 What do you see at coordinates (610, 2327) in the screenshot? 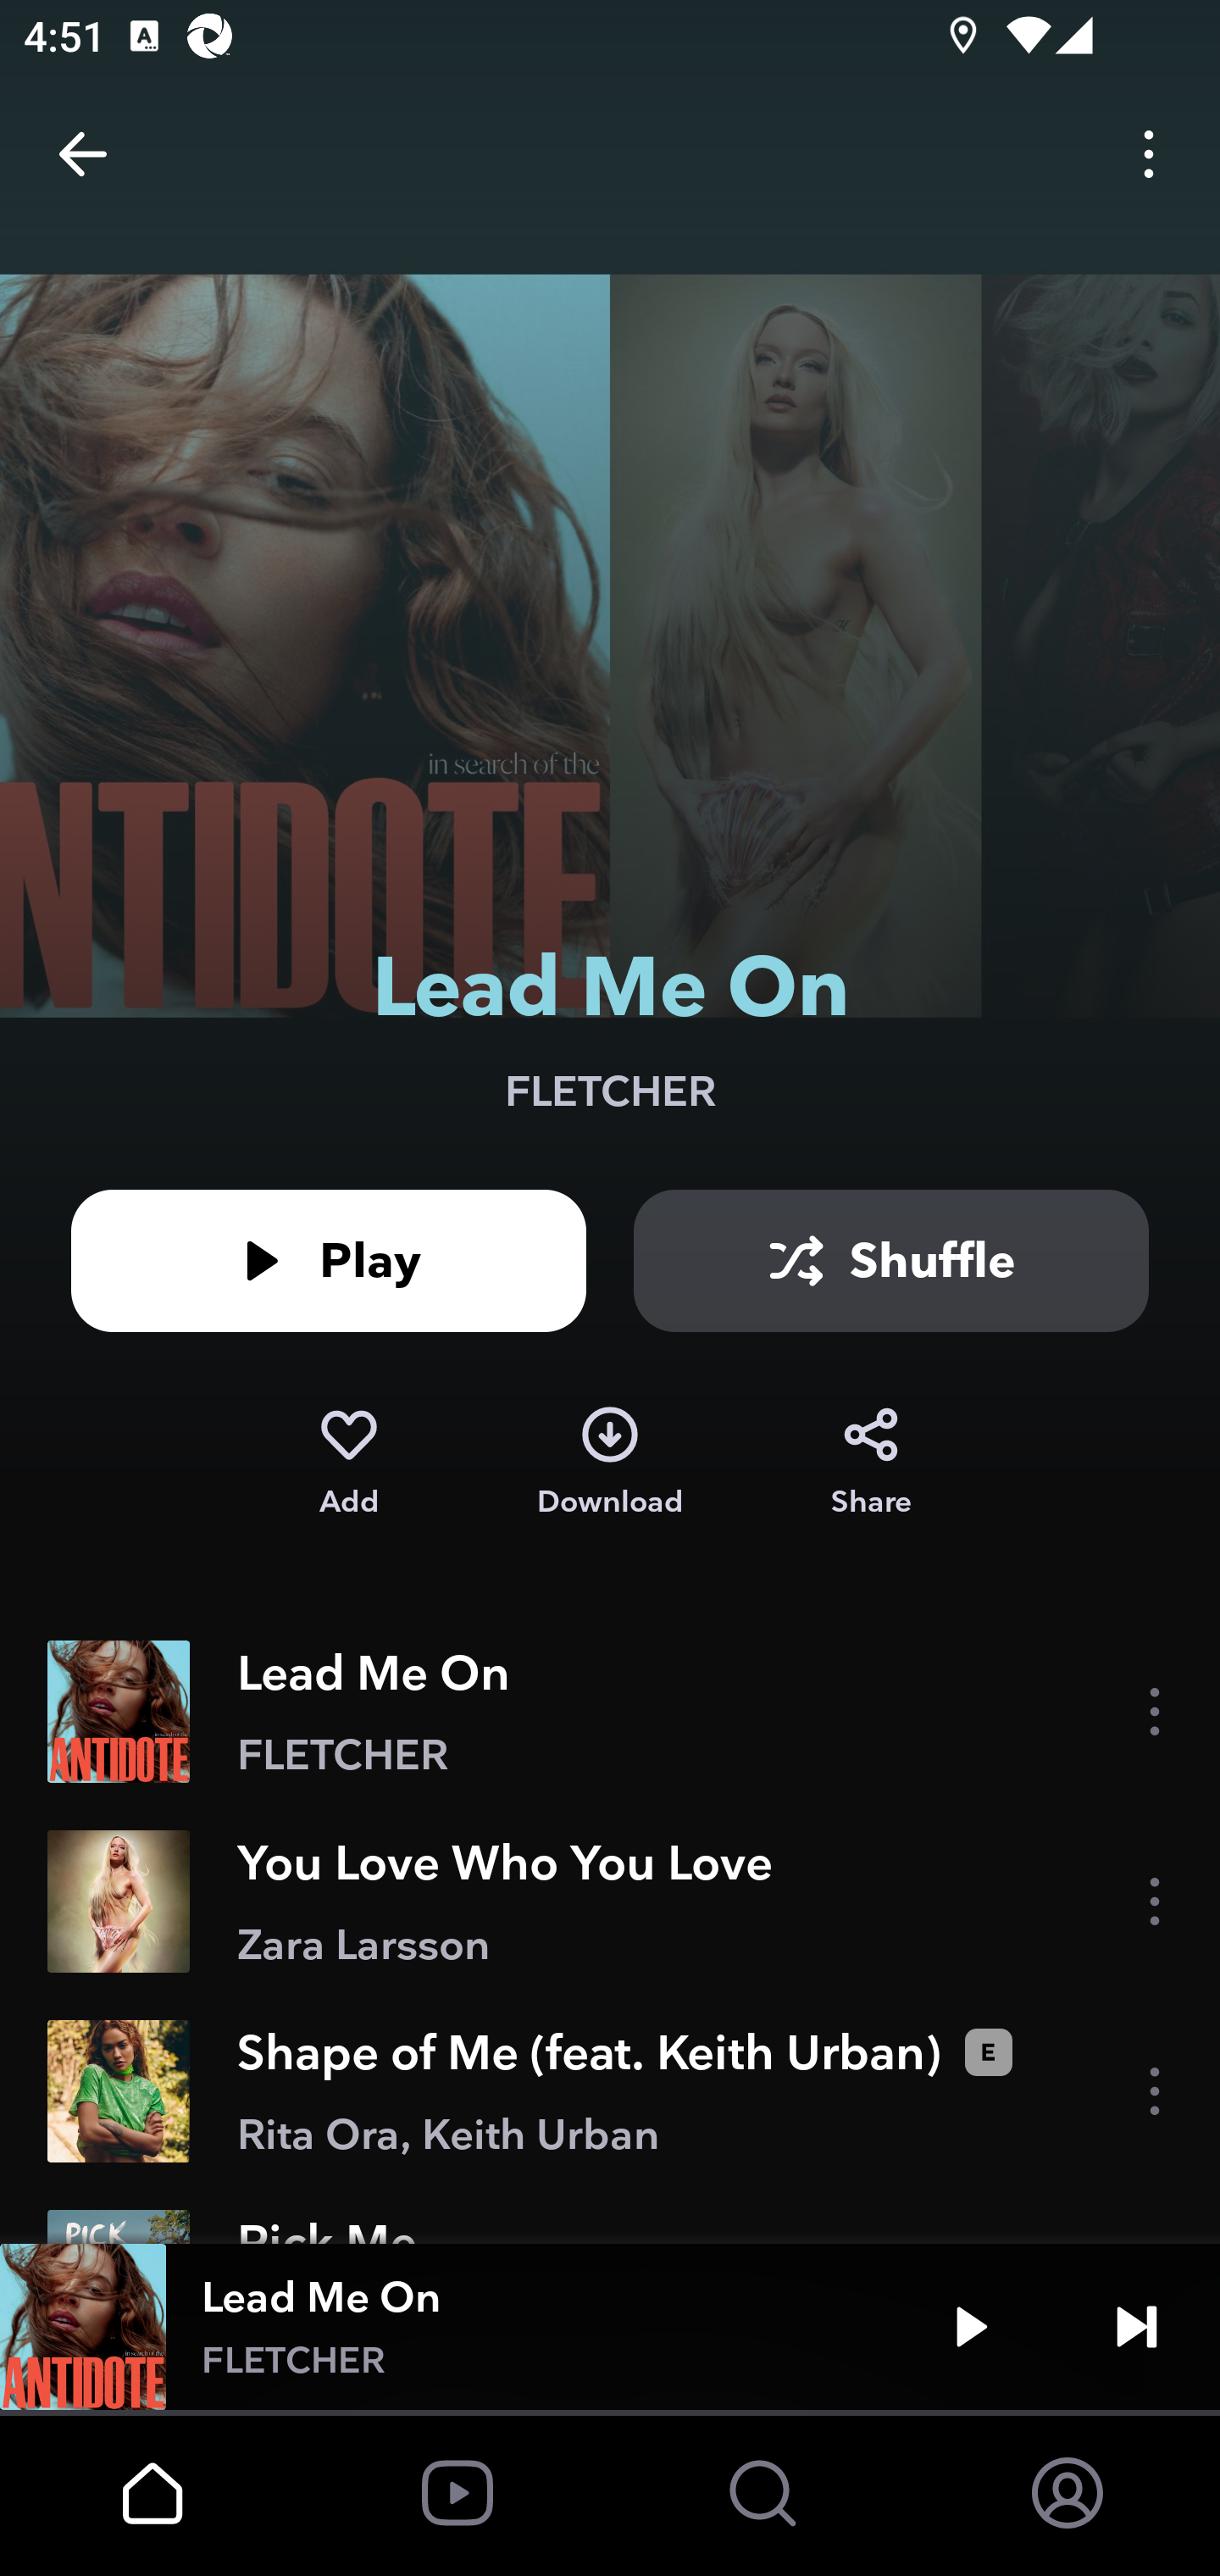
I see `Lead Me On FLETCHER Play` at bounding box center [610, 2327].